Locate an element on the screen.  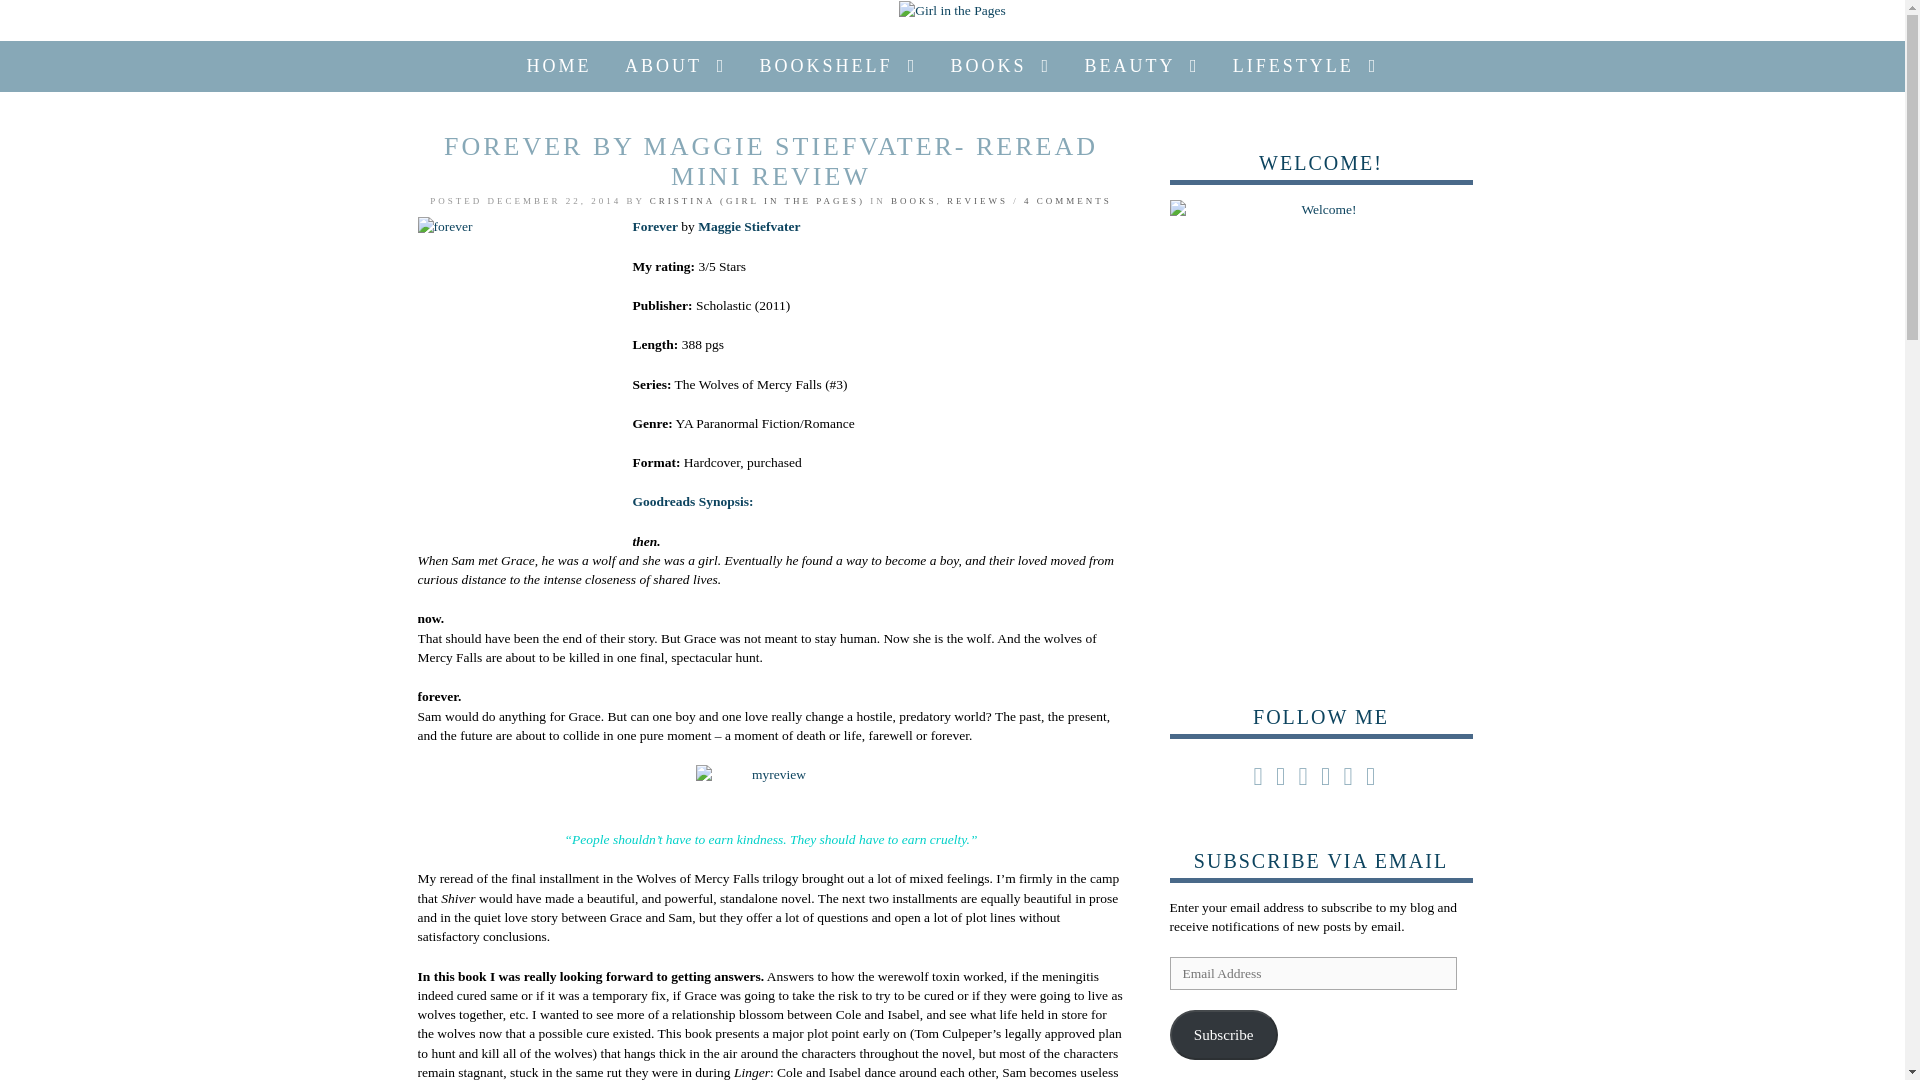
View all posts in Books is located at coordinates (913, 200).